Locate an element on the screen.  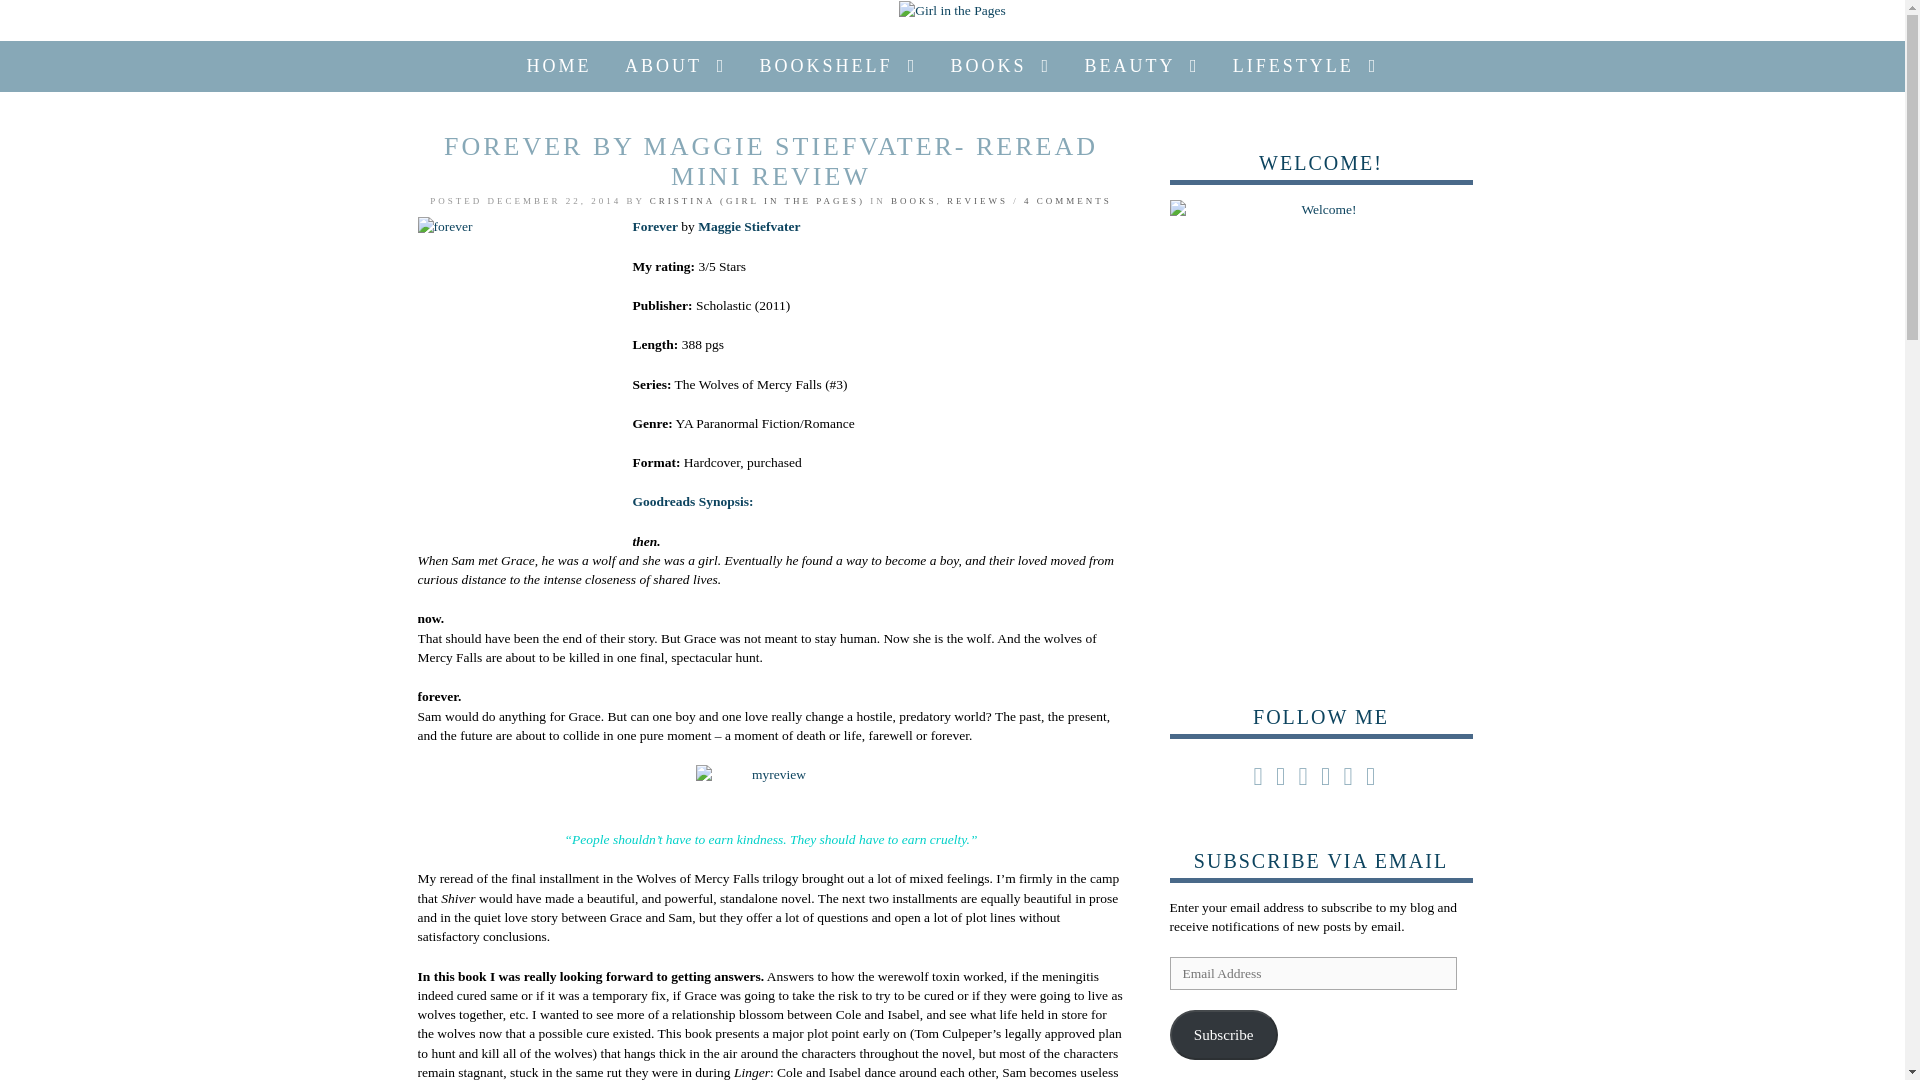
View all posts in Books is located at coordinates (913, 200).